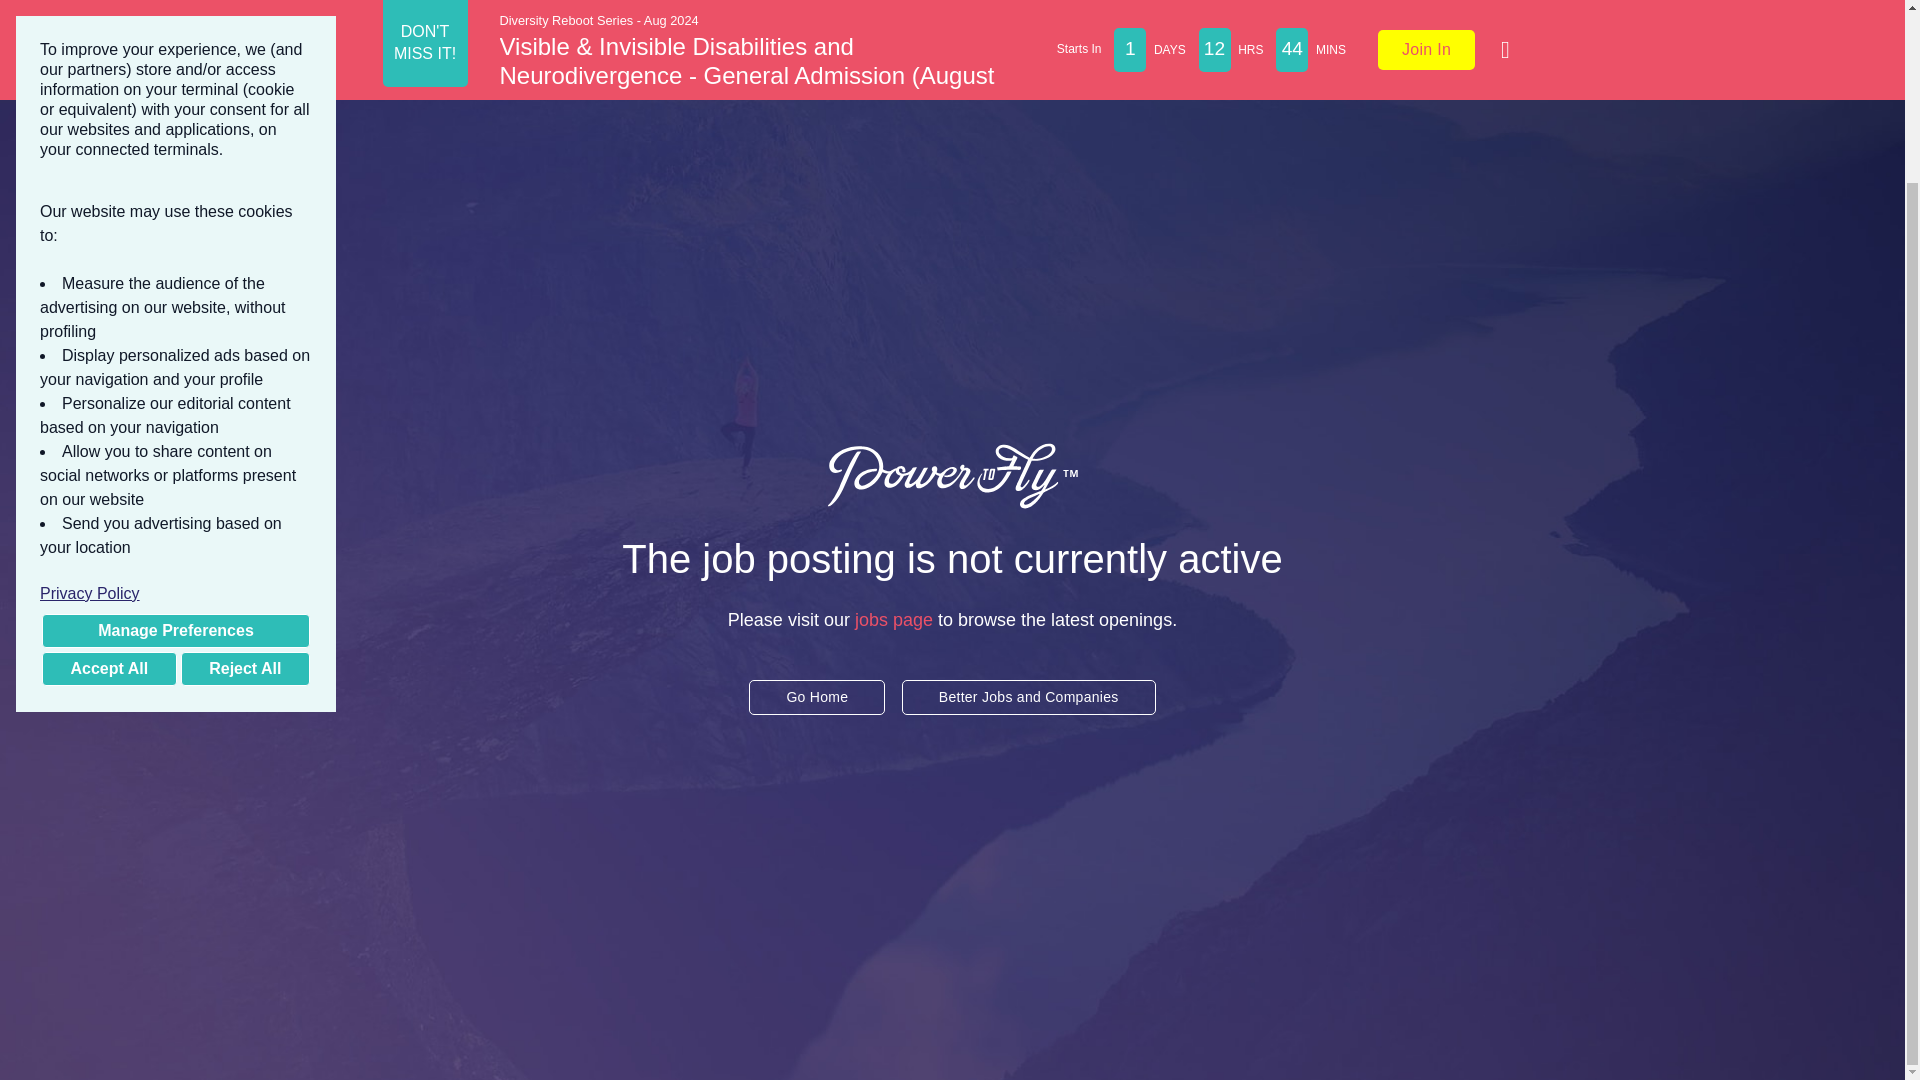  I want to click on Privacy Policy, so click(176, 388).